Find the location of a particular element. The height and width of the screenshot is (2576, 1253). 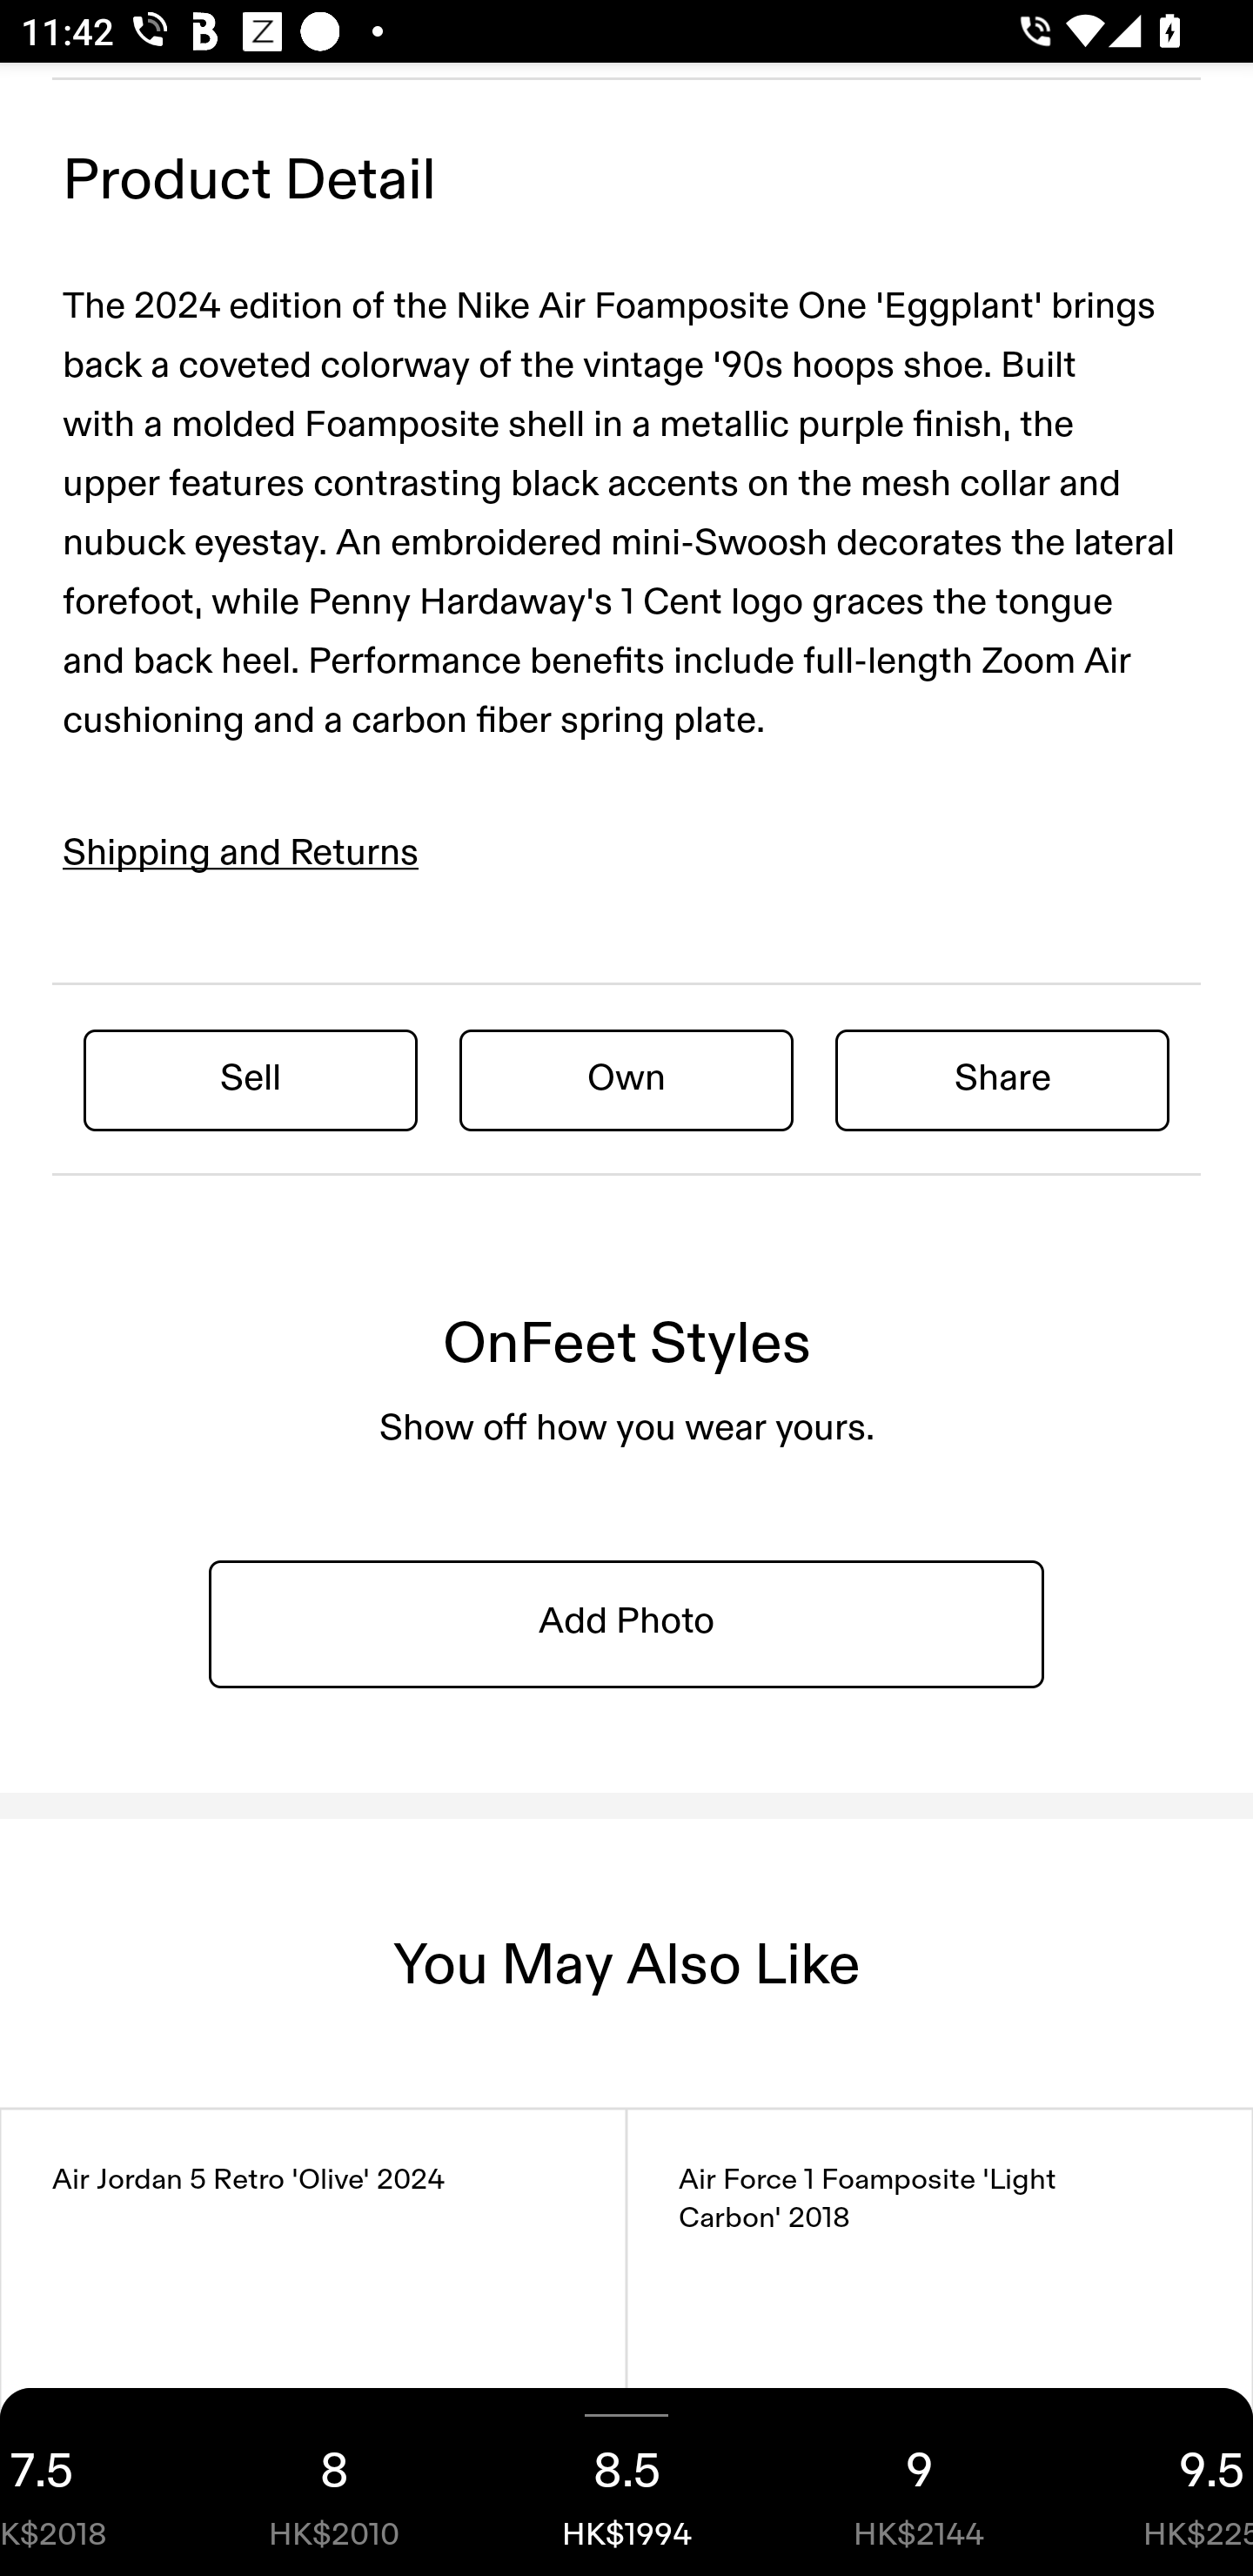

Shipping and Returns is located at coordinates (241, 854).